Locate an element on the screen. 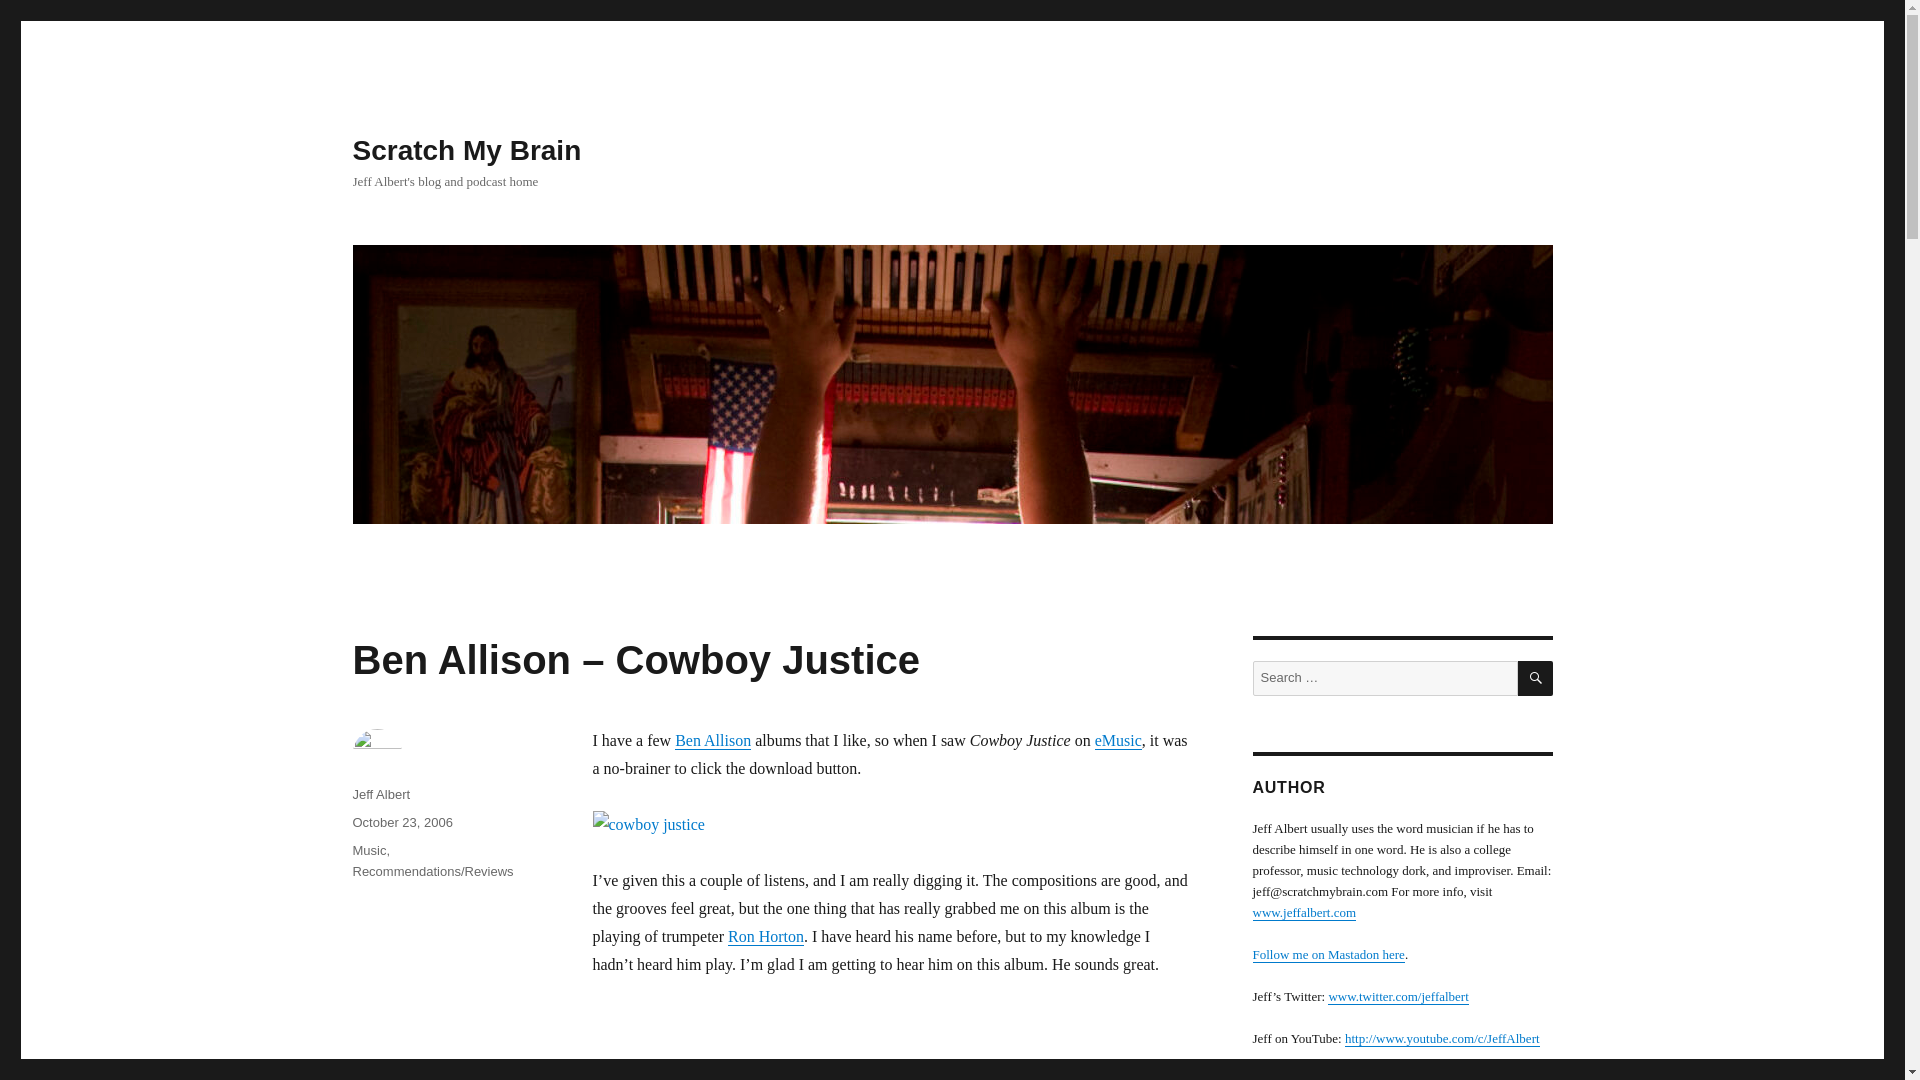 This screenshot has height=1080, width=1920. eMusic is located at coordinates (1118, 740).